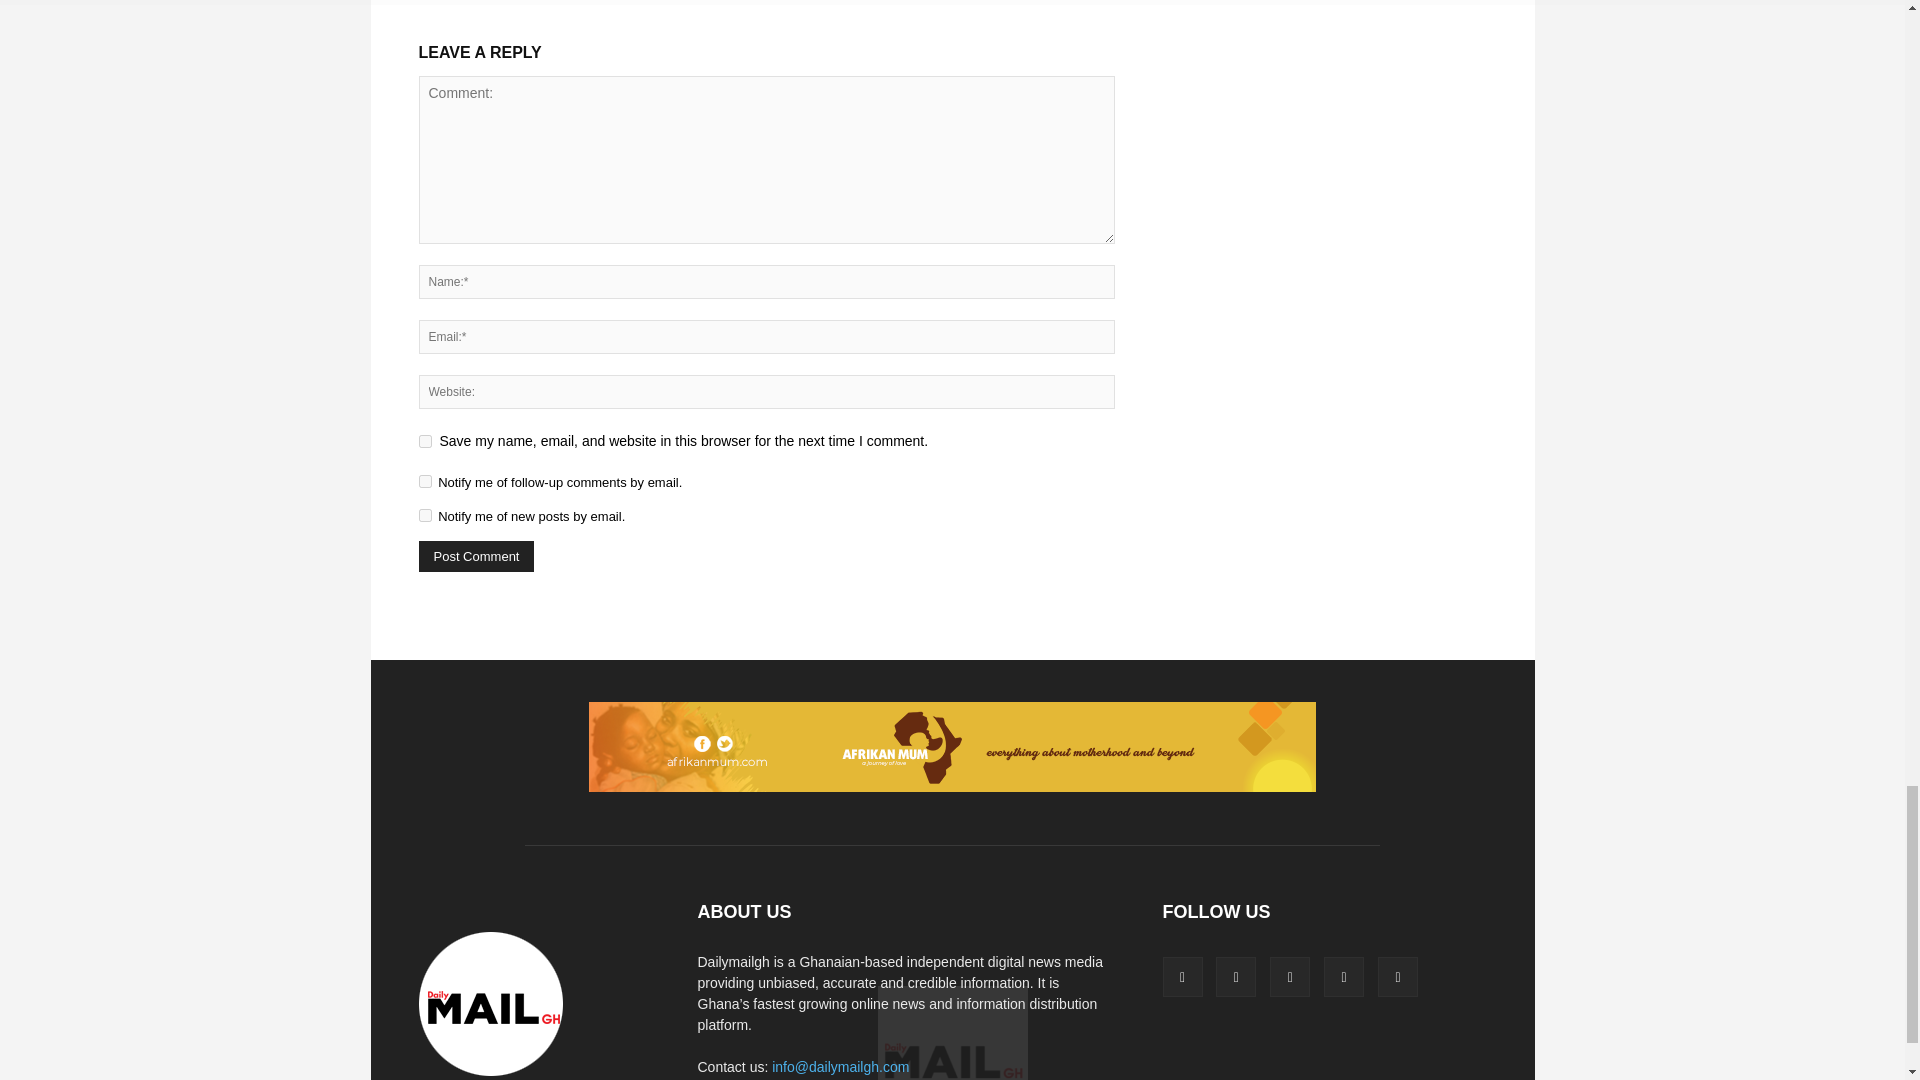 This screenshot has width=1920, height=1080. What do you see at coordinates (424, 514) in the screenshot?
I see `subscribe` at bounding box center [424, 514].